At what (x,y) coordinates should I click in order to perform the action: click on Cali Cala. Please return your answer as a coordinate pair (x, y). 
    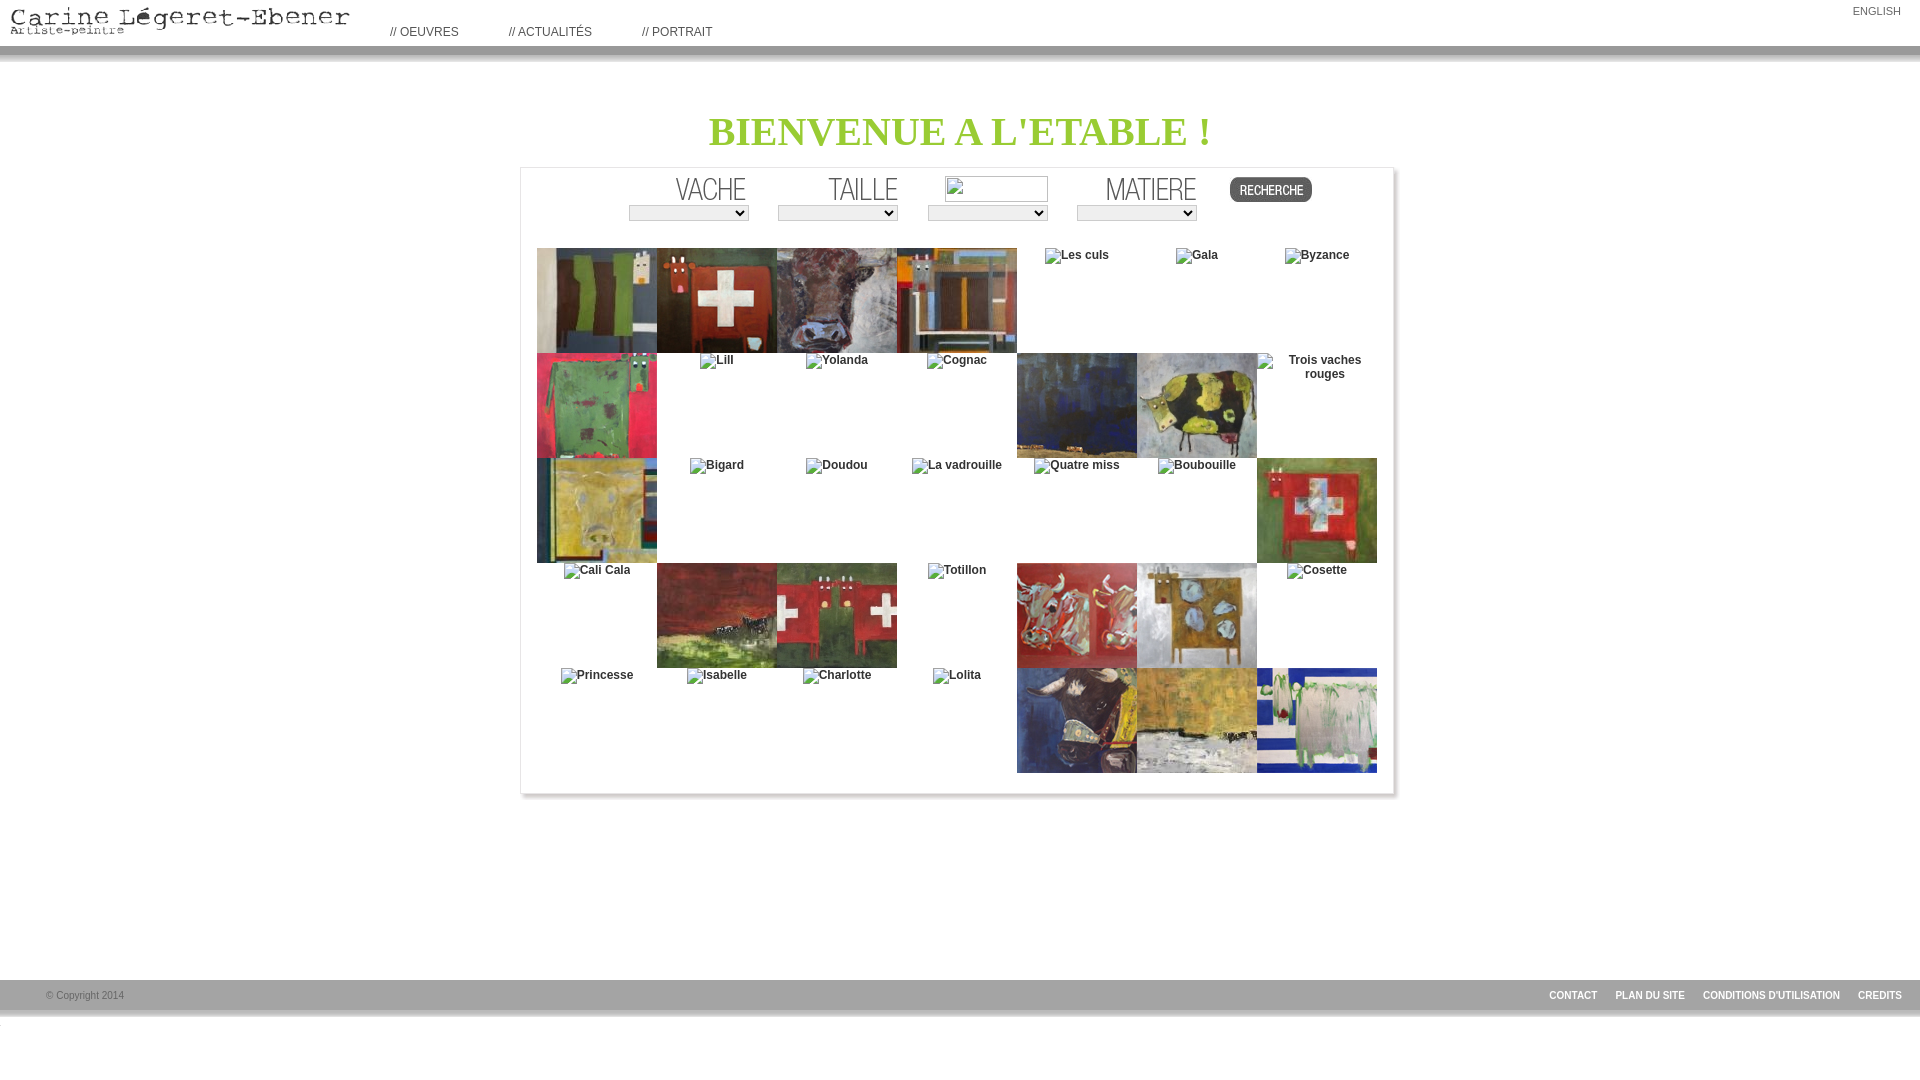
    Looking at the image, I should click on (598, 571).